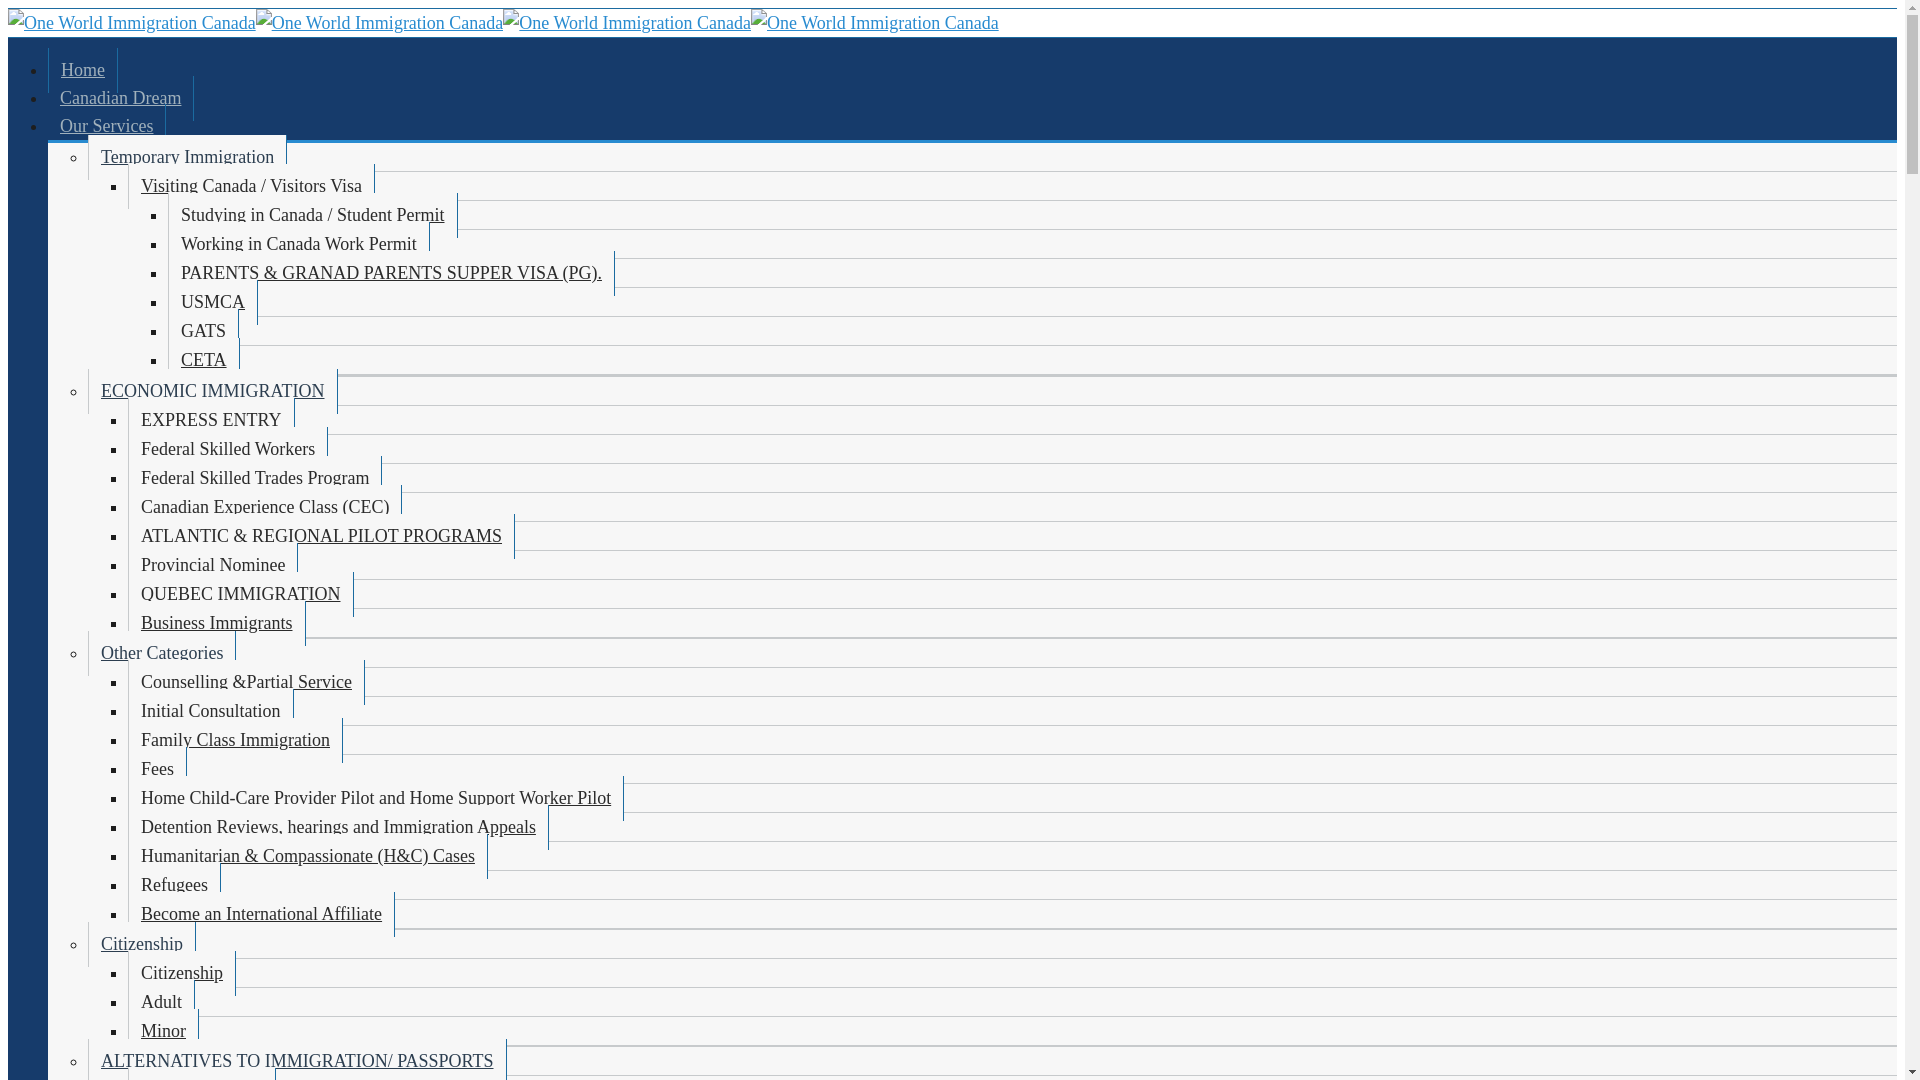 Image resolution: width=1920 pixels, height=1080 pixels. I want to click on Become an International Affiliate, so click(262, 914).